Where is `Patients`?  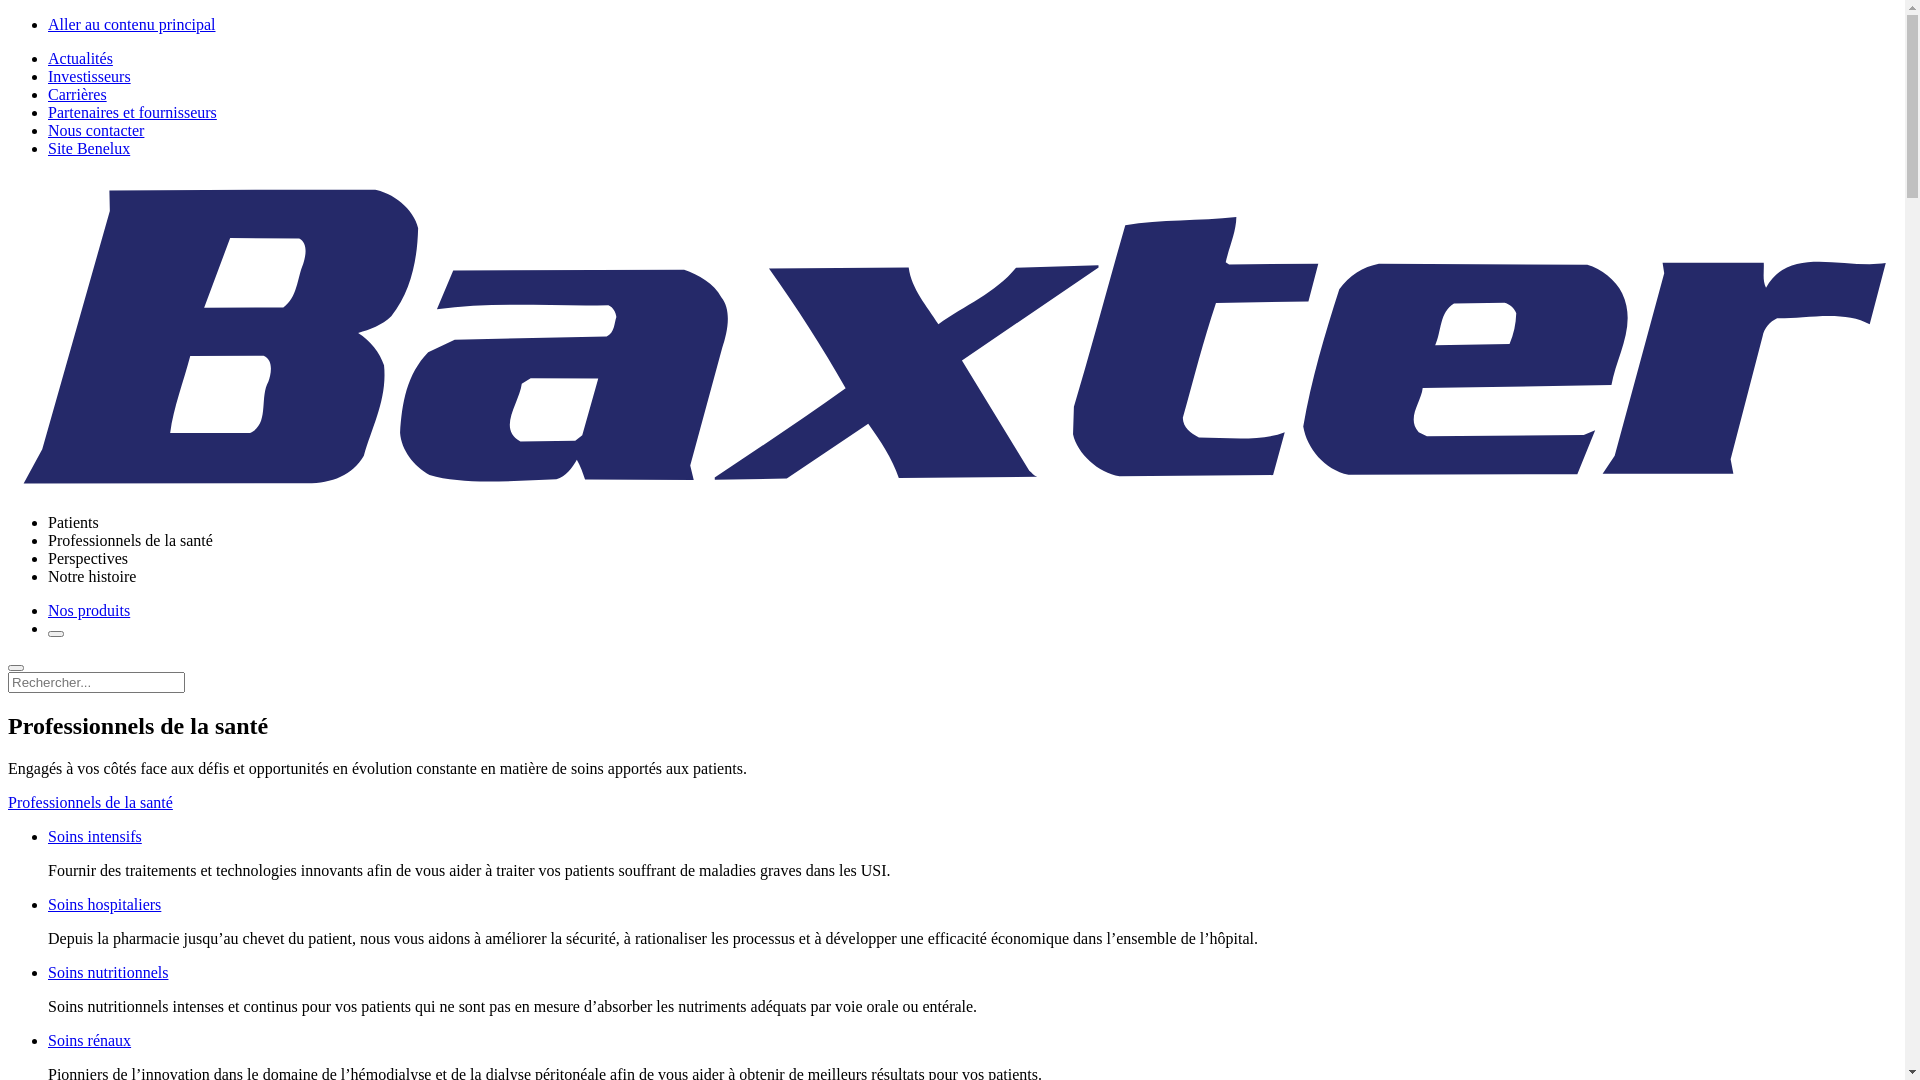
Patients is located at coordinates (74, 522).